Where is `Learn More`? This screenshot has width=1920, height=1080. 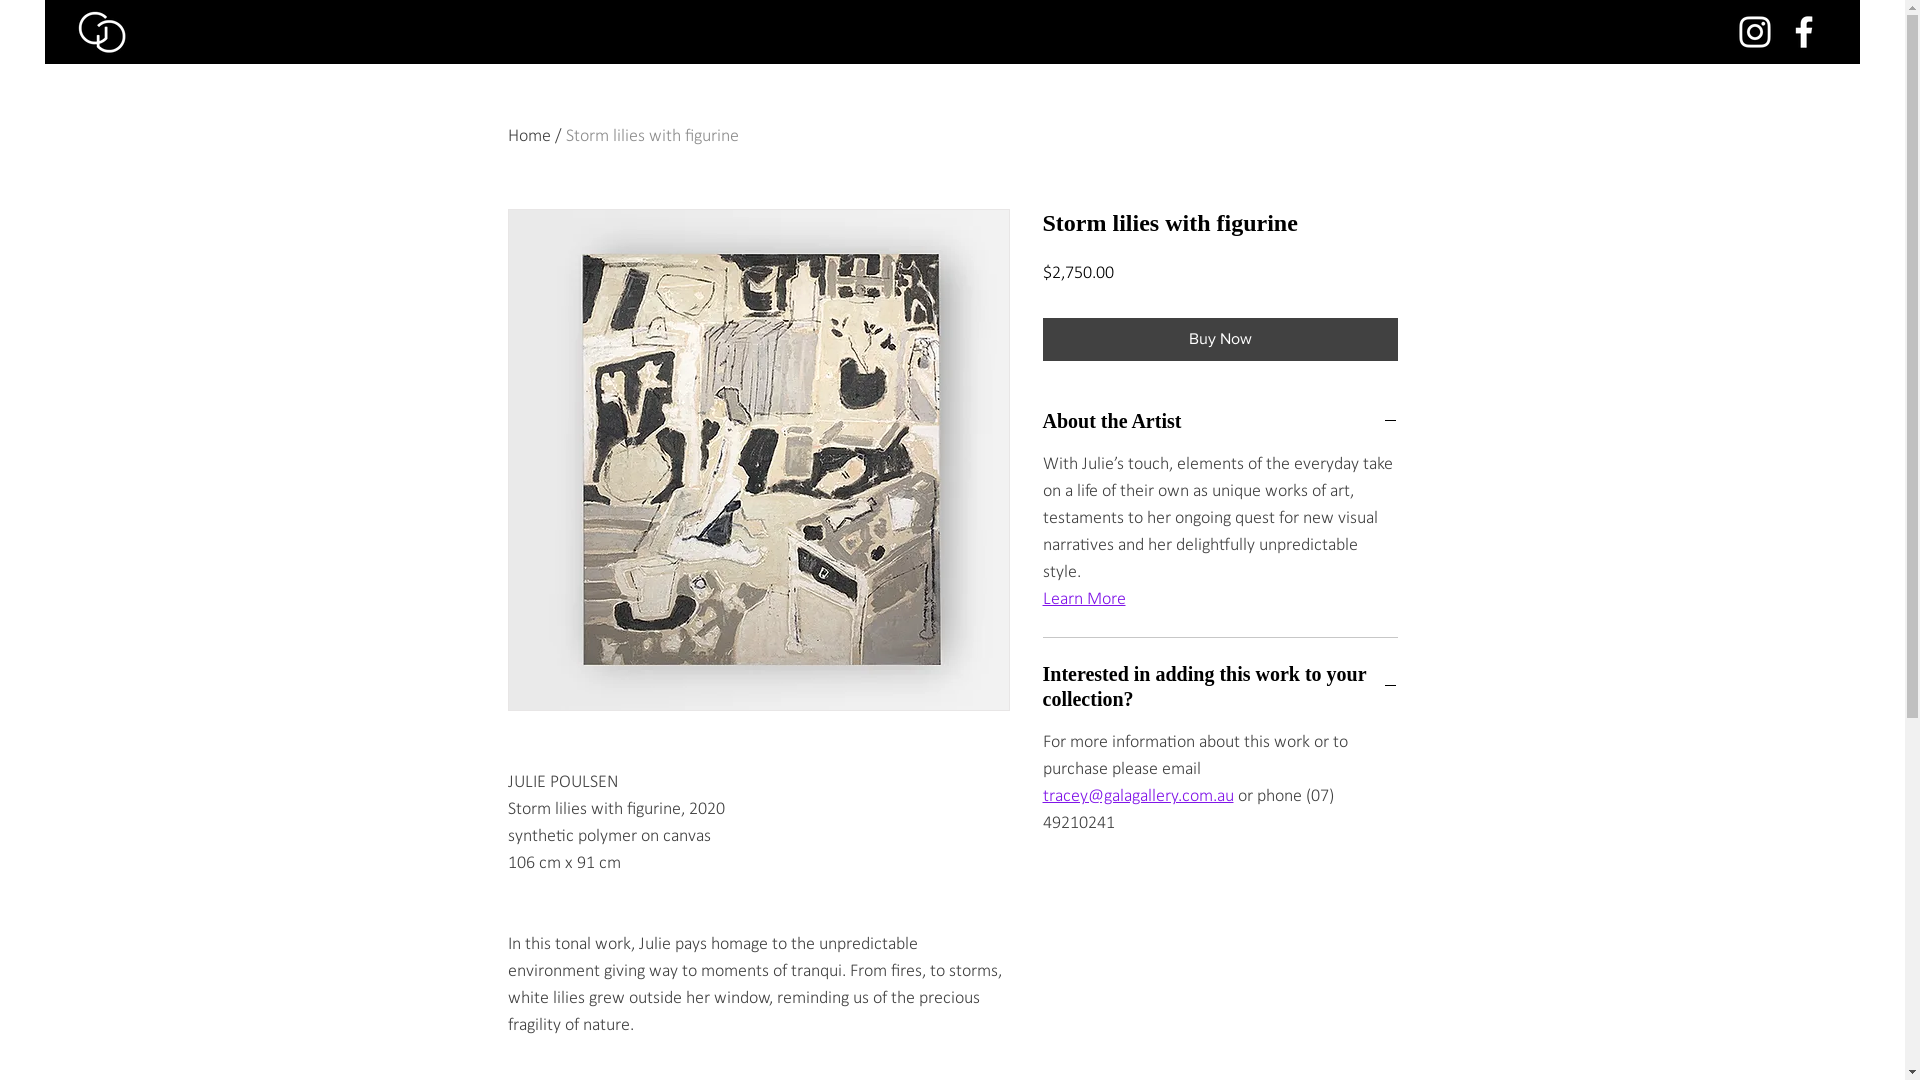
Learn More is located at coordinates (1084, 600).